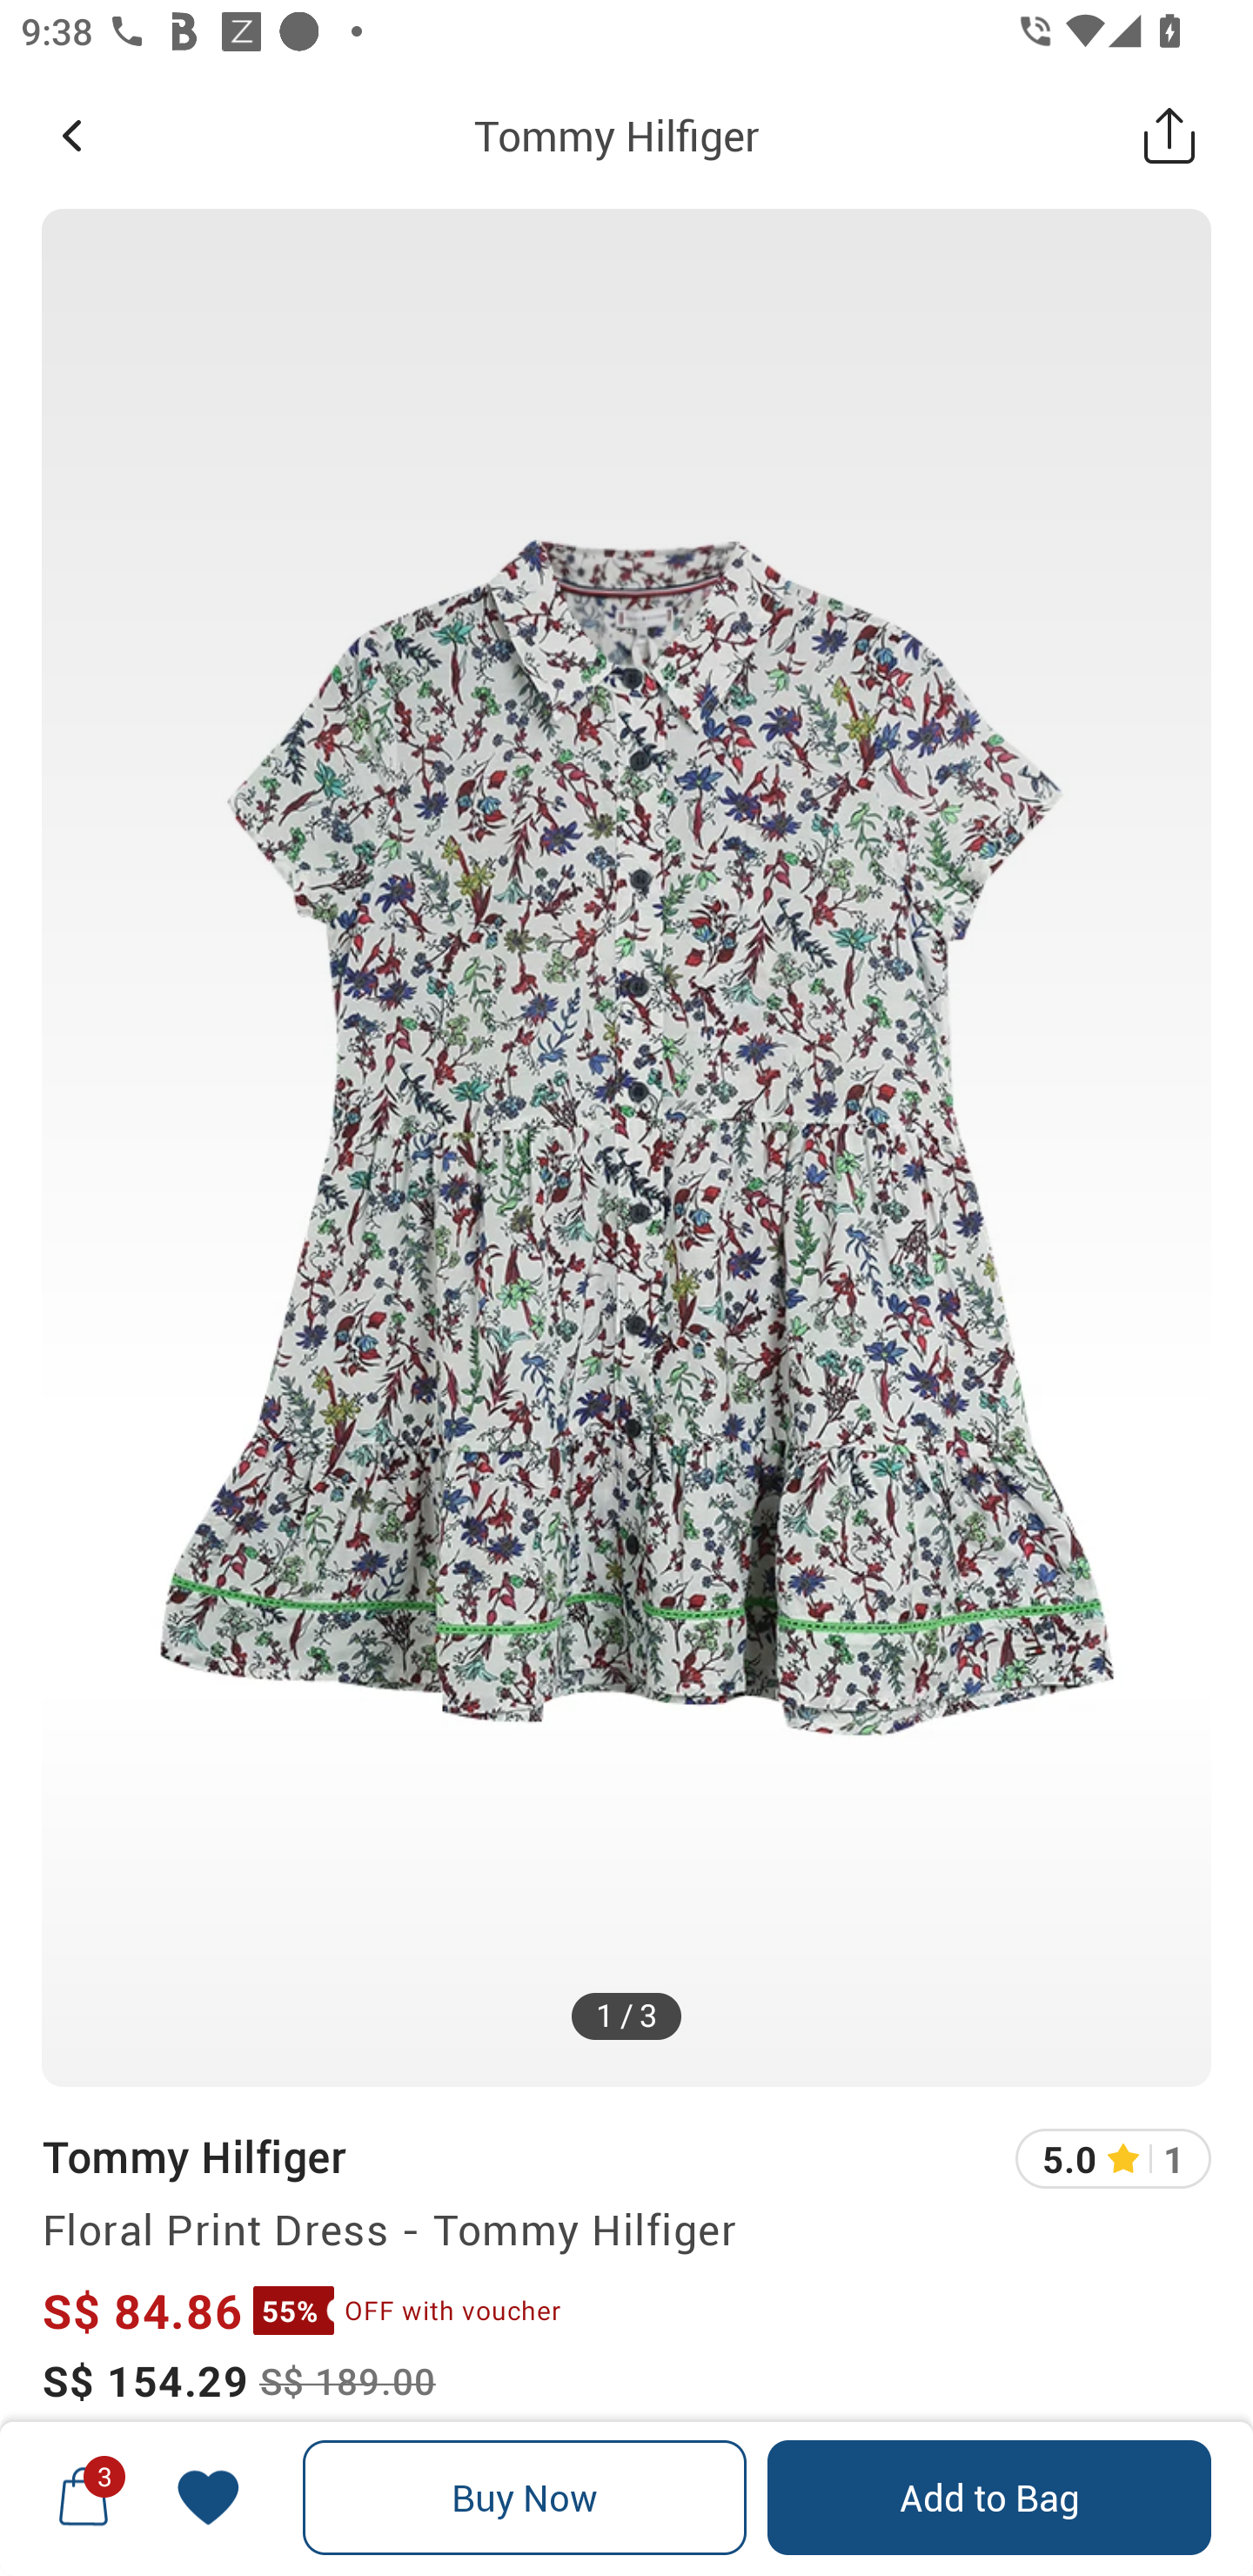 The width and height of the screenshot is (1253, 2576). Describe the element at coordinates (193, 2156) in the screenshot. I see `Tommy Hilfiger` at that location.